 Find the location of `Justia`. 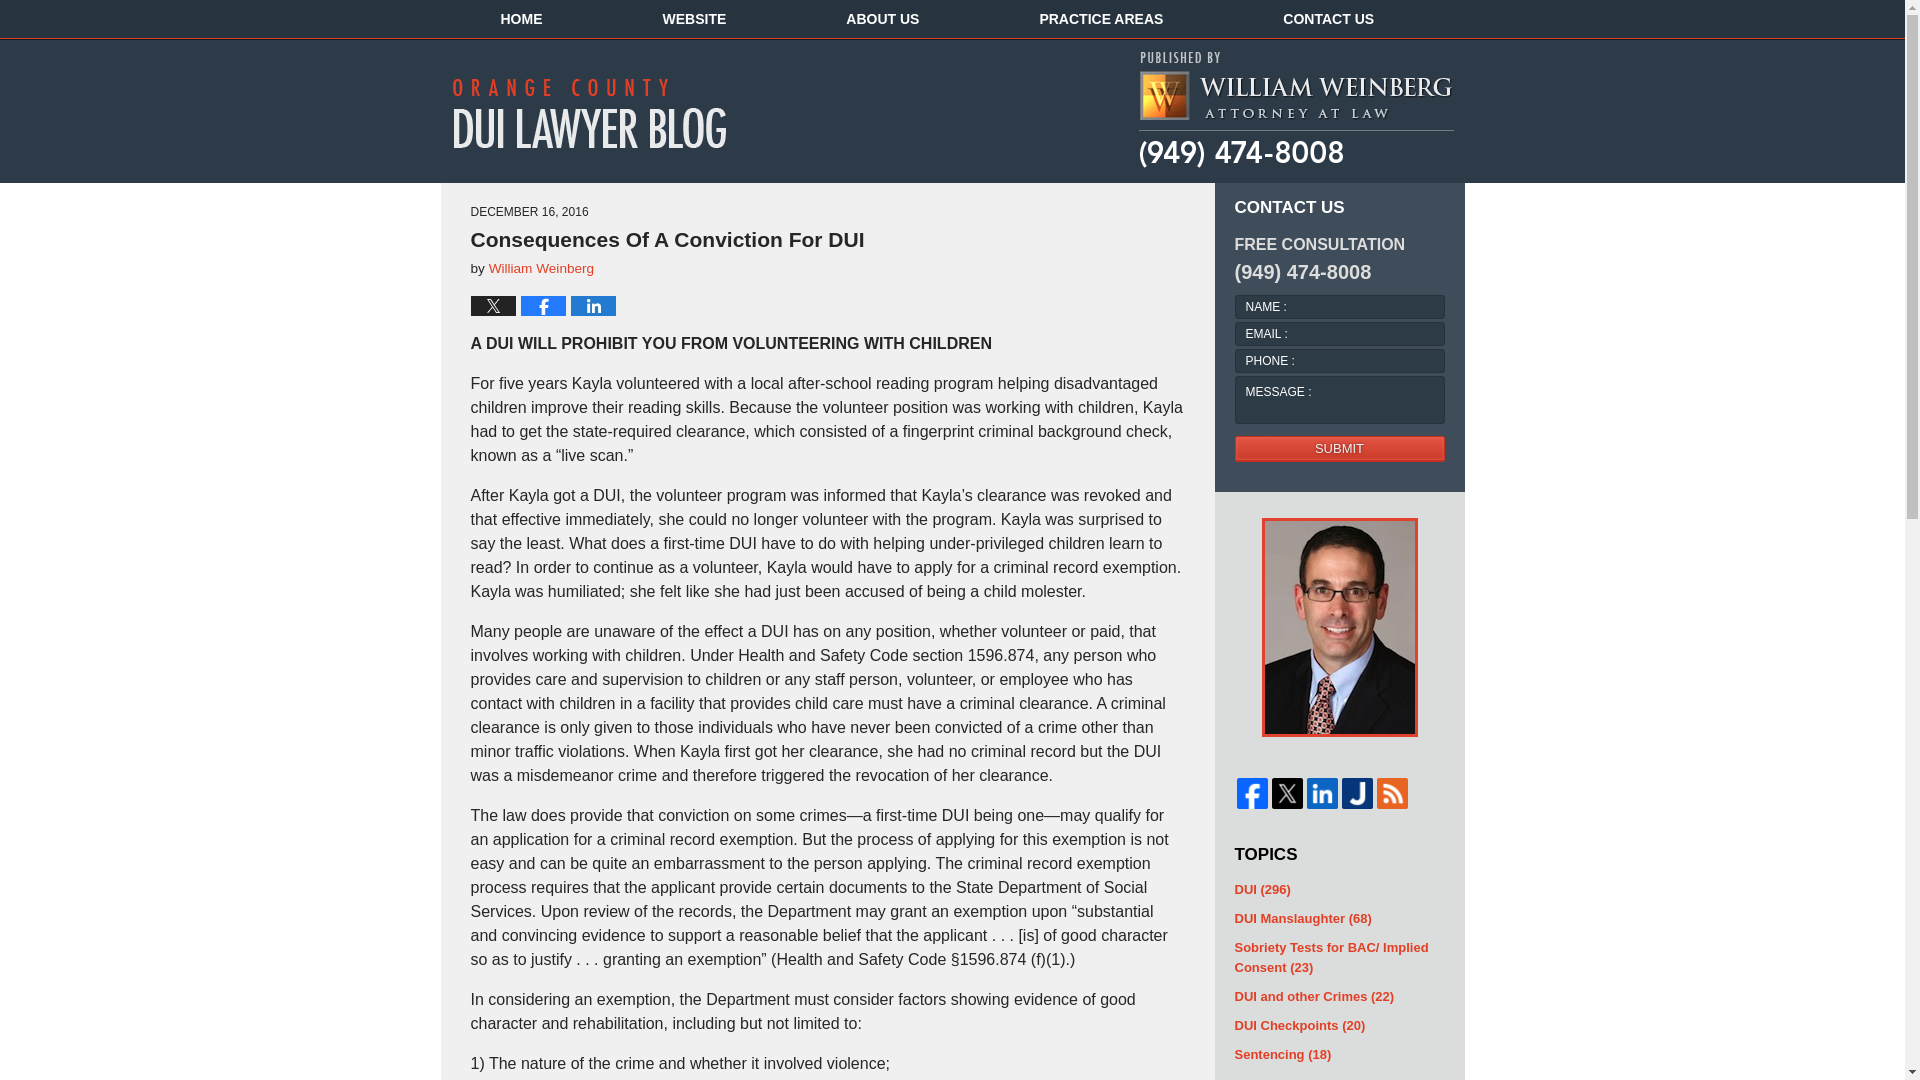

Justia is located at coordinates (1357, 792).